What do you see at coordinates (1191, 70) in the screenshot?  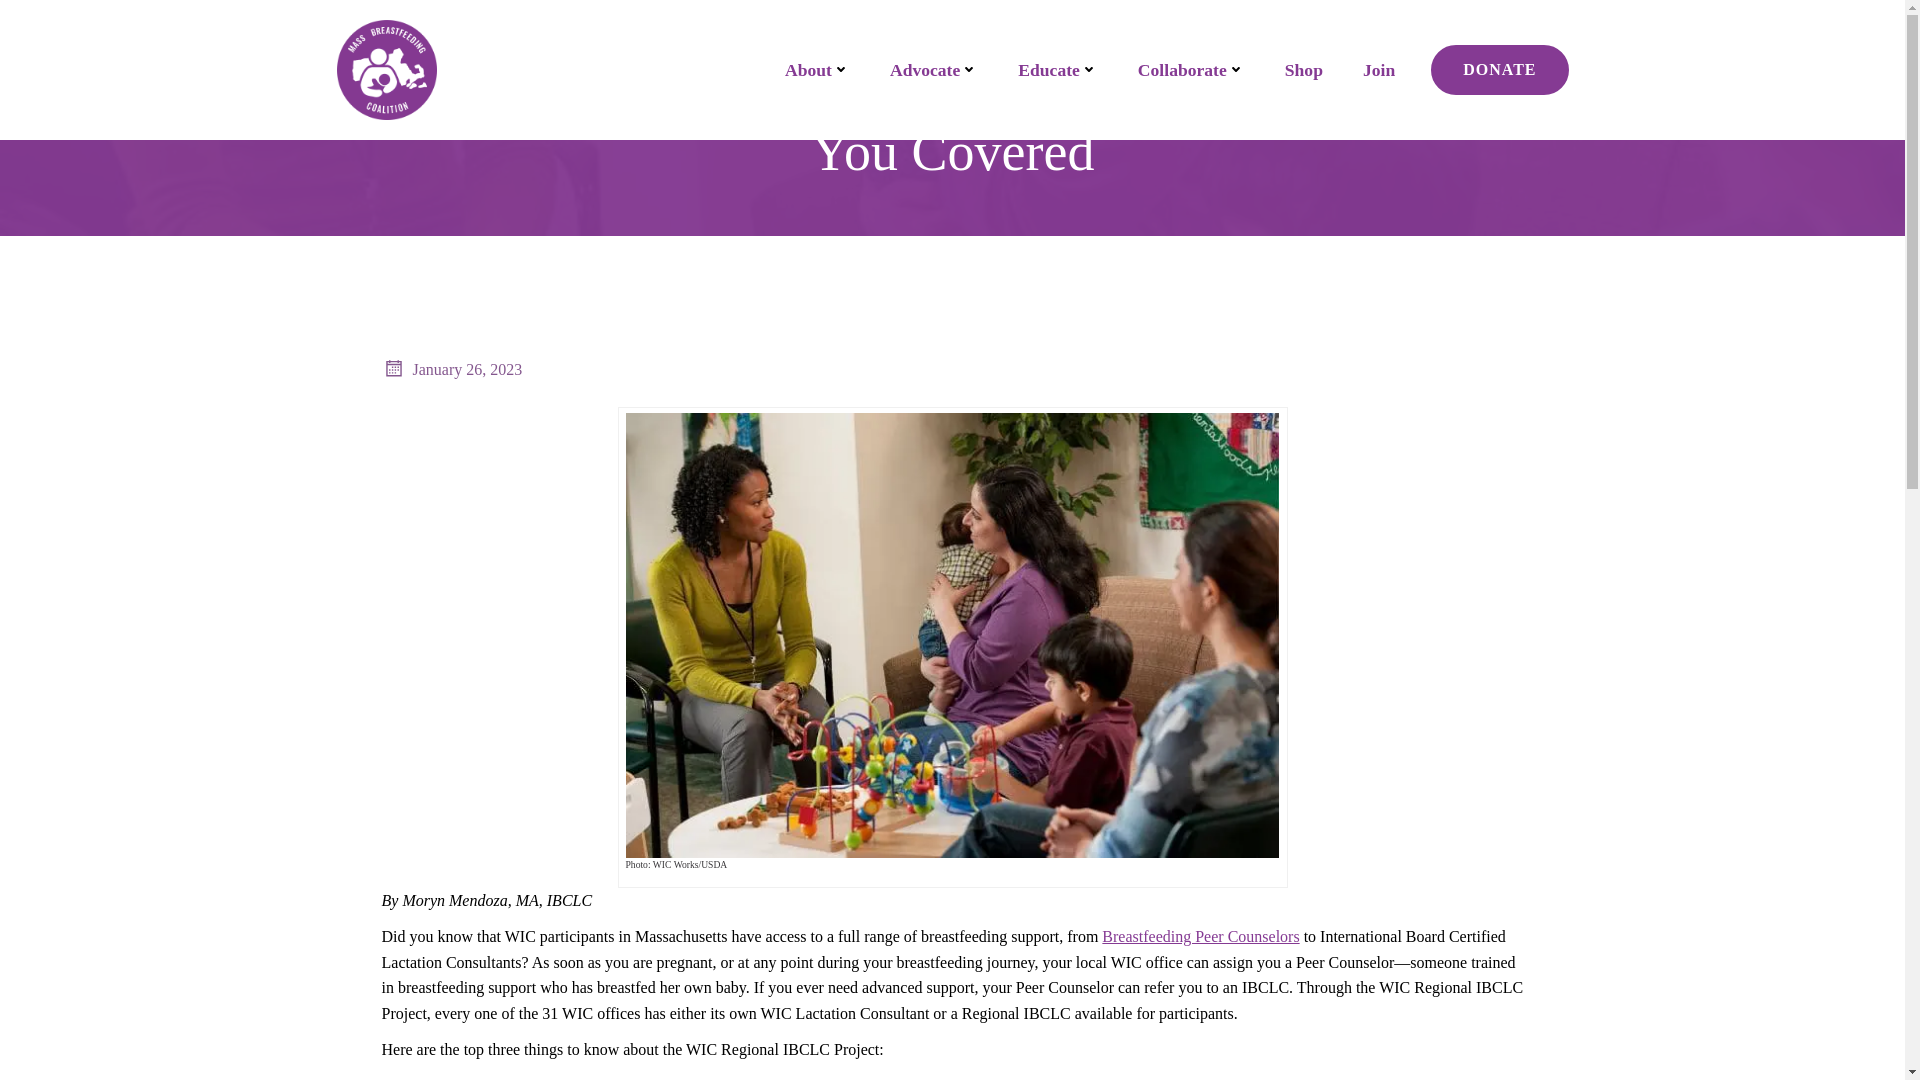 I see `Collaborate` at bounding box center [1191, 70].